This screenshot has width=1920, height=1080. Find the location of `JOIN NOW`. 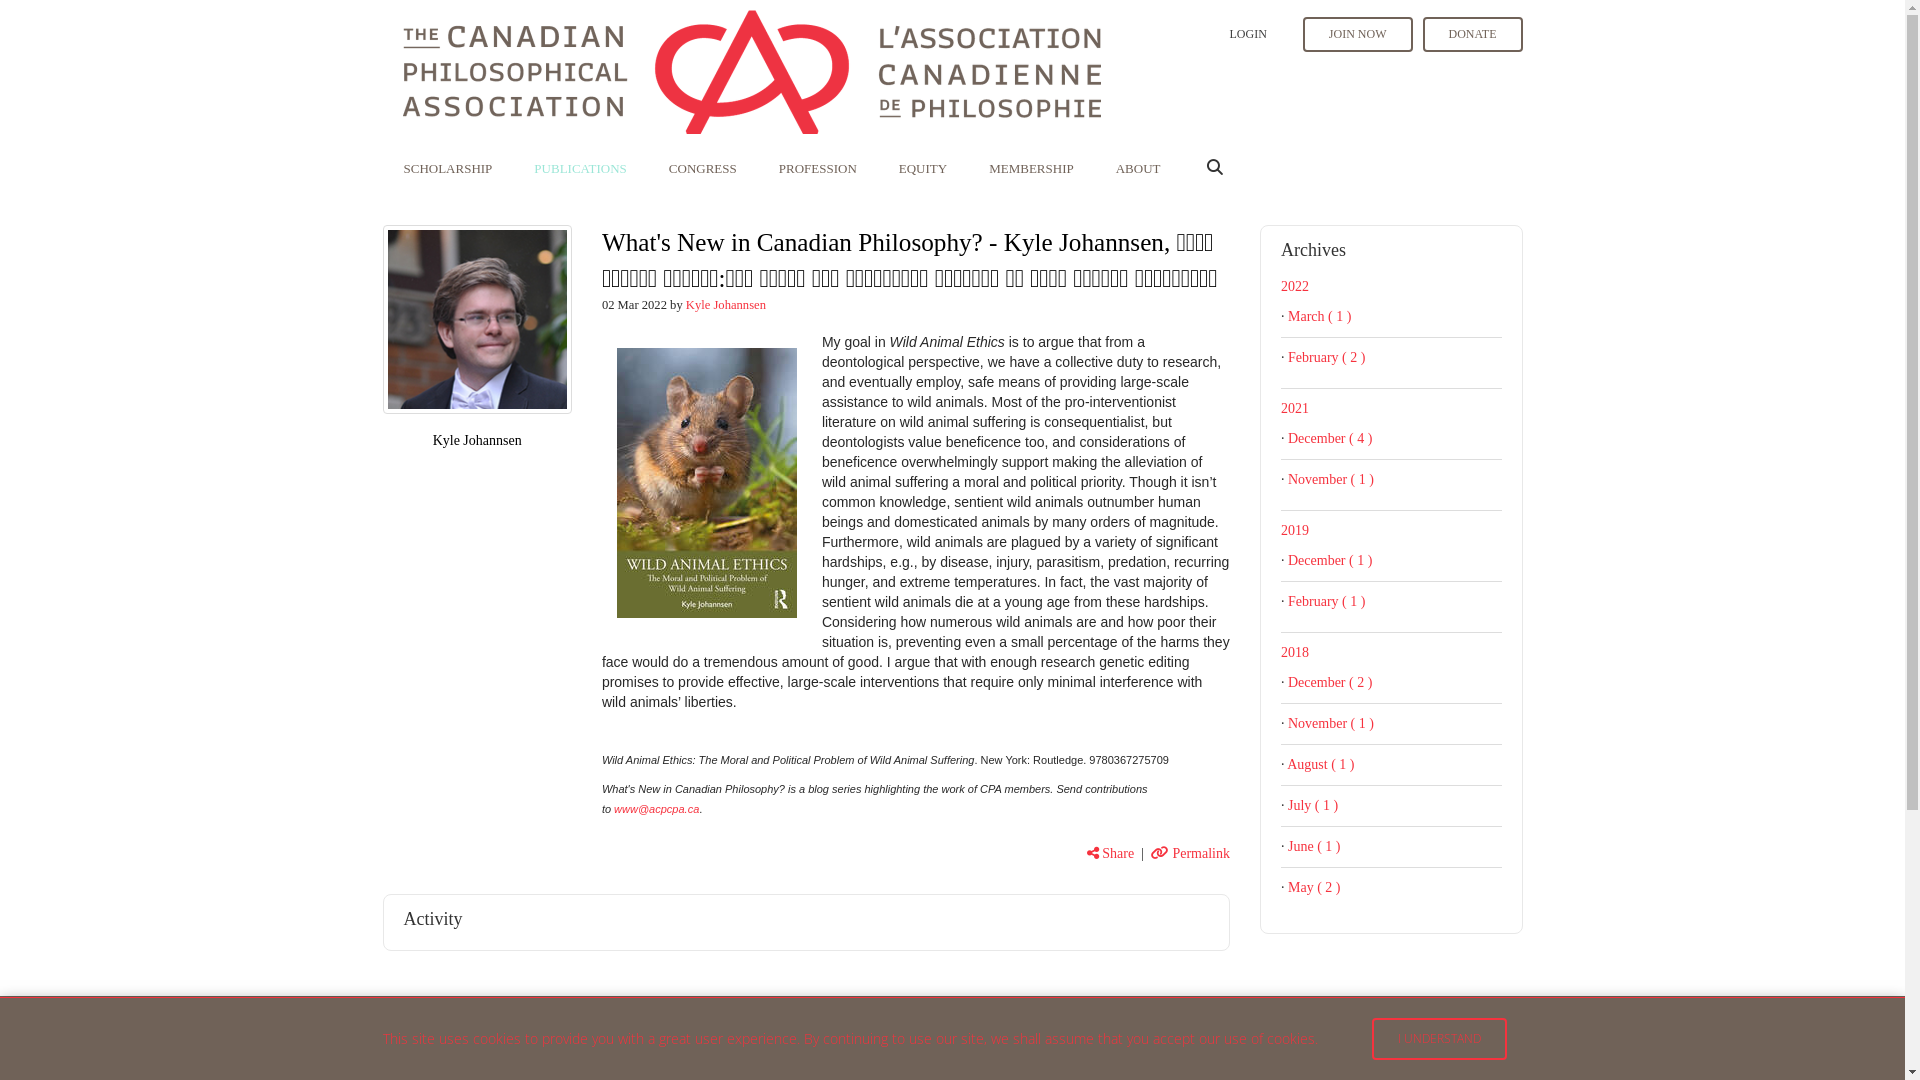

JOIN NOW is located at coordinates (1358, 34).